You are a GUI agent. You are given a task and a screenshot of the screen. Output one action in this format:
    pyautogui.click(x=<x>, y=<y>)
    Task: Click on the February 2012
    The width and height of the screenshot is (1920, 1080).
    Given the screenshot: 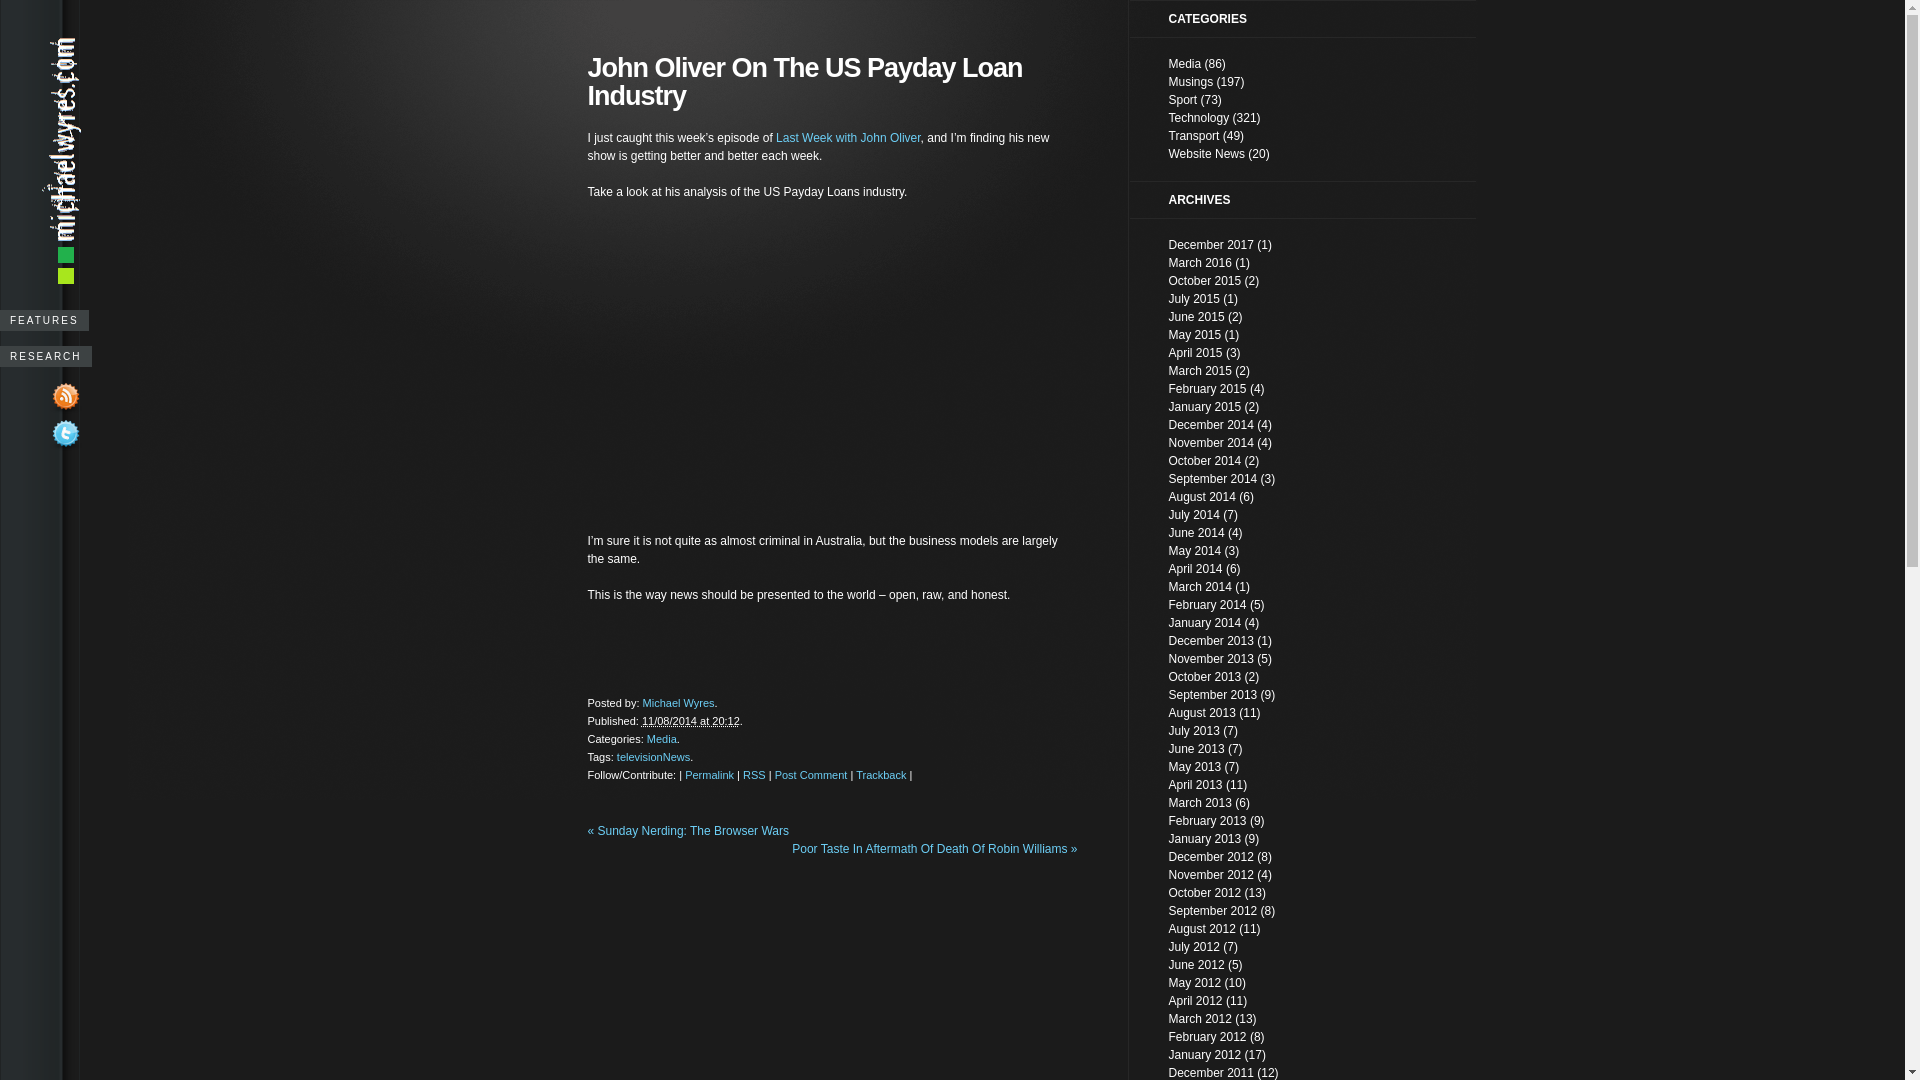 What is the action you would take?
    pyautogui.click(x=1207, y=1037)
    